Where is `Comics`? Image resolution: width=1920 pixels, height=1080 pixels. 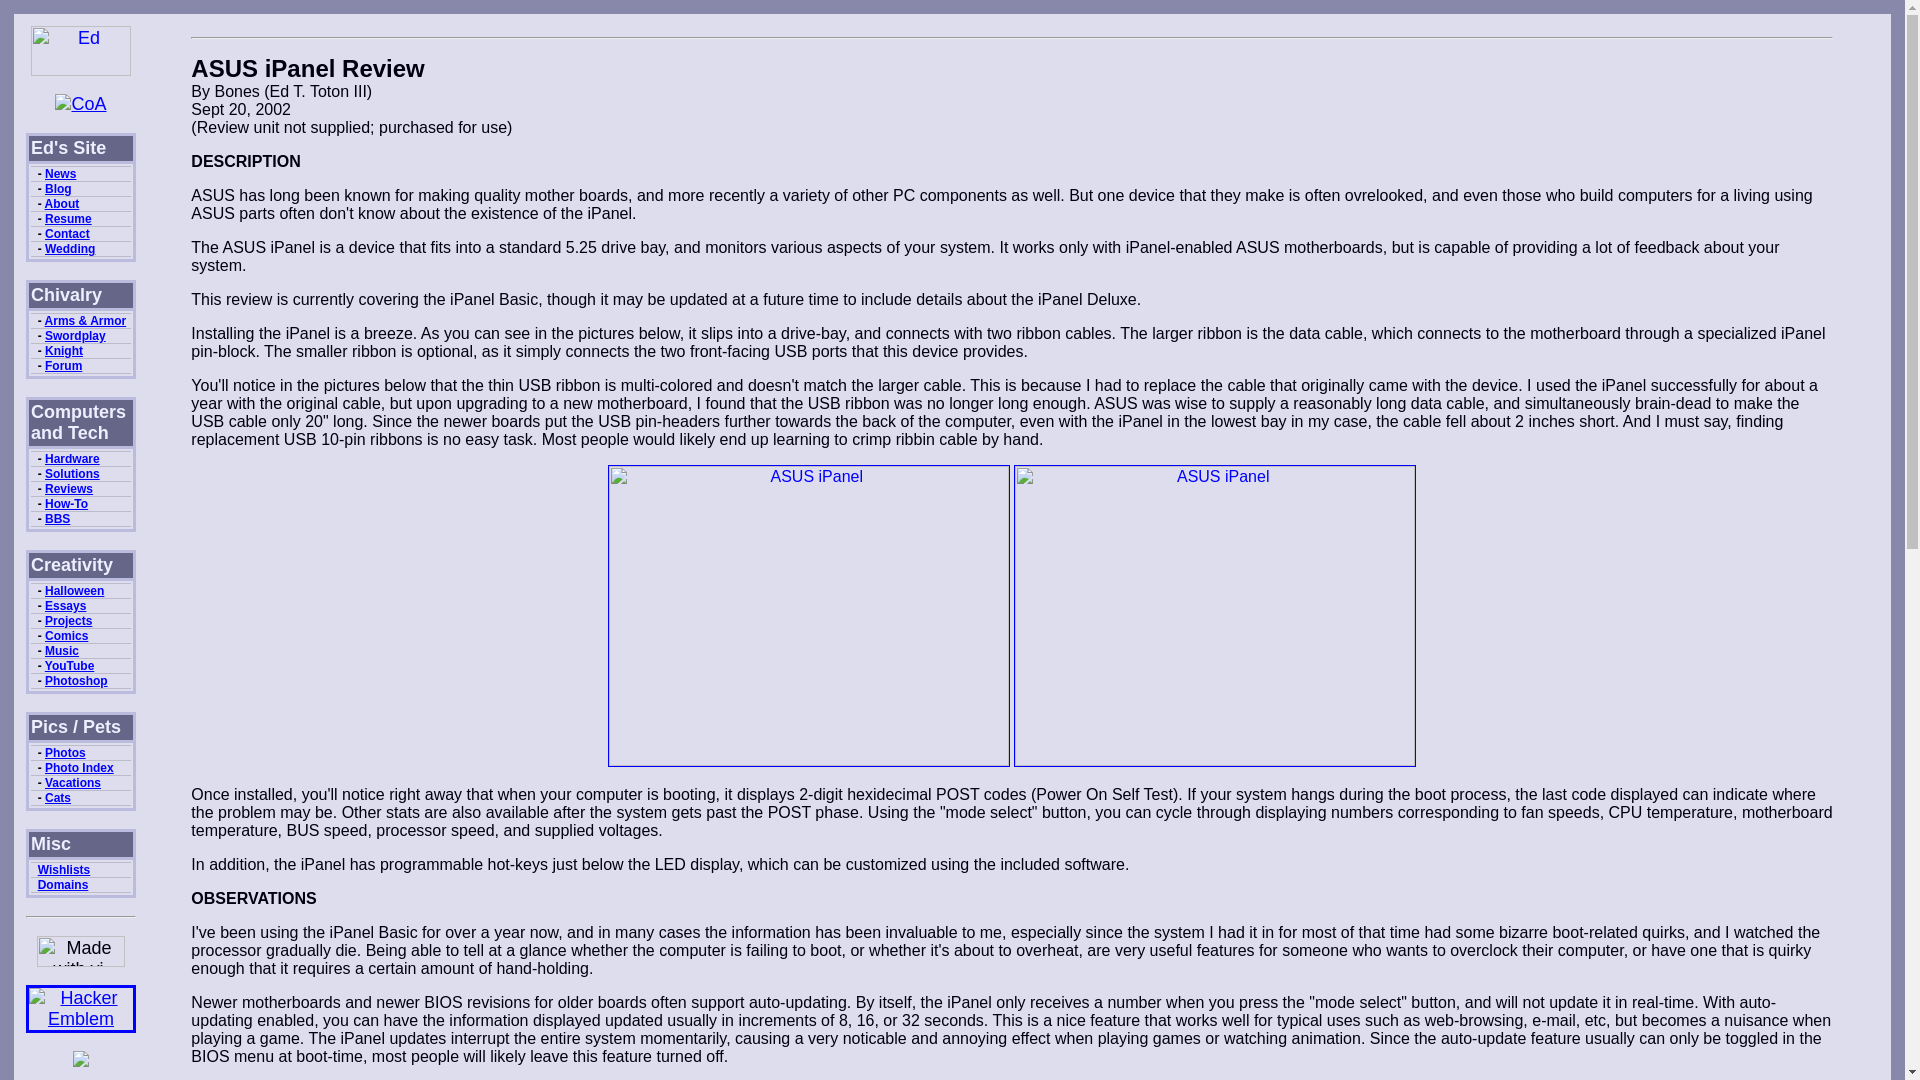 Comics is located at coordinates (66, 635).